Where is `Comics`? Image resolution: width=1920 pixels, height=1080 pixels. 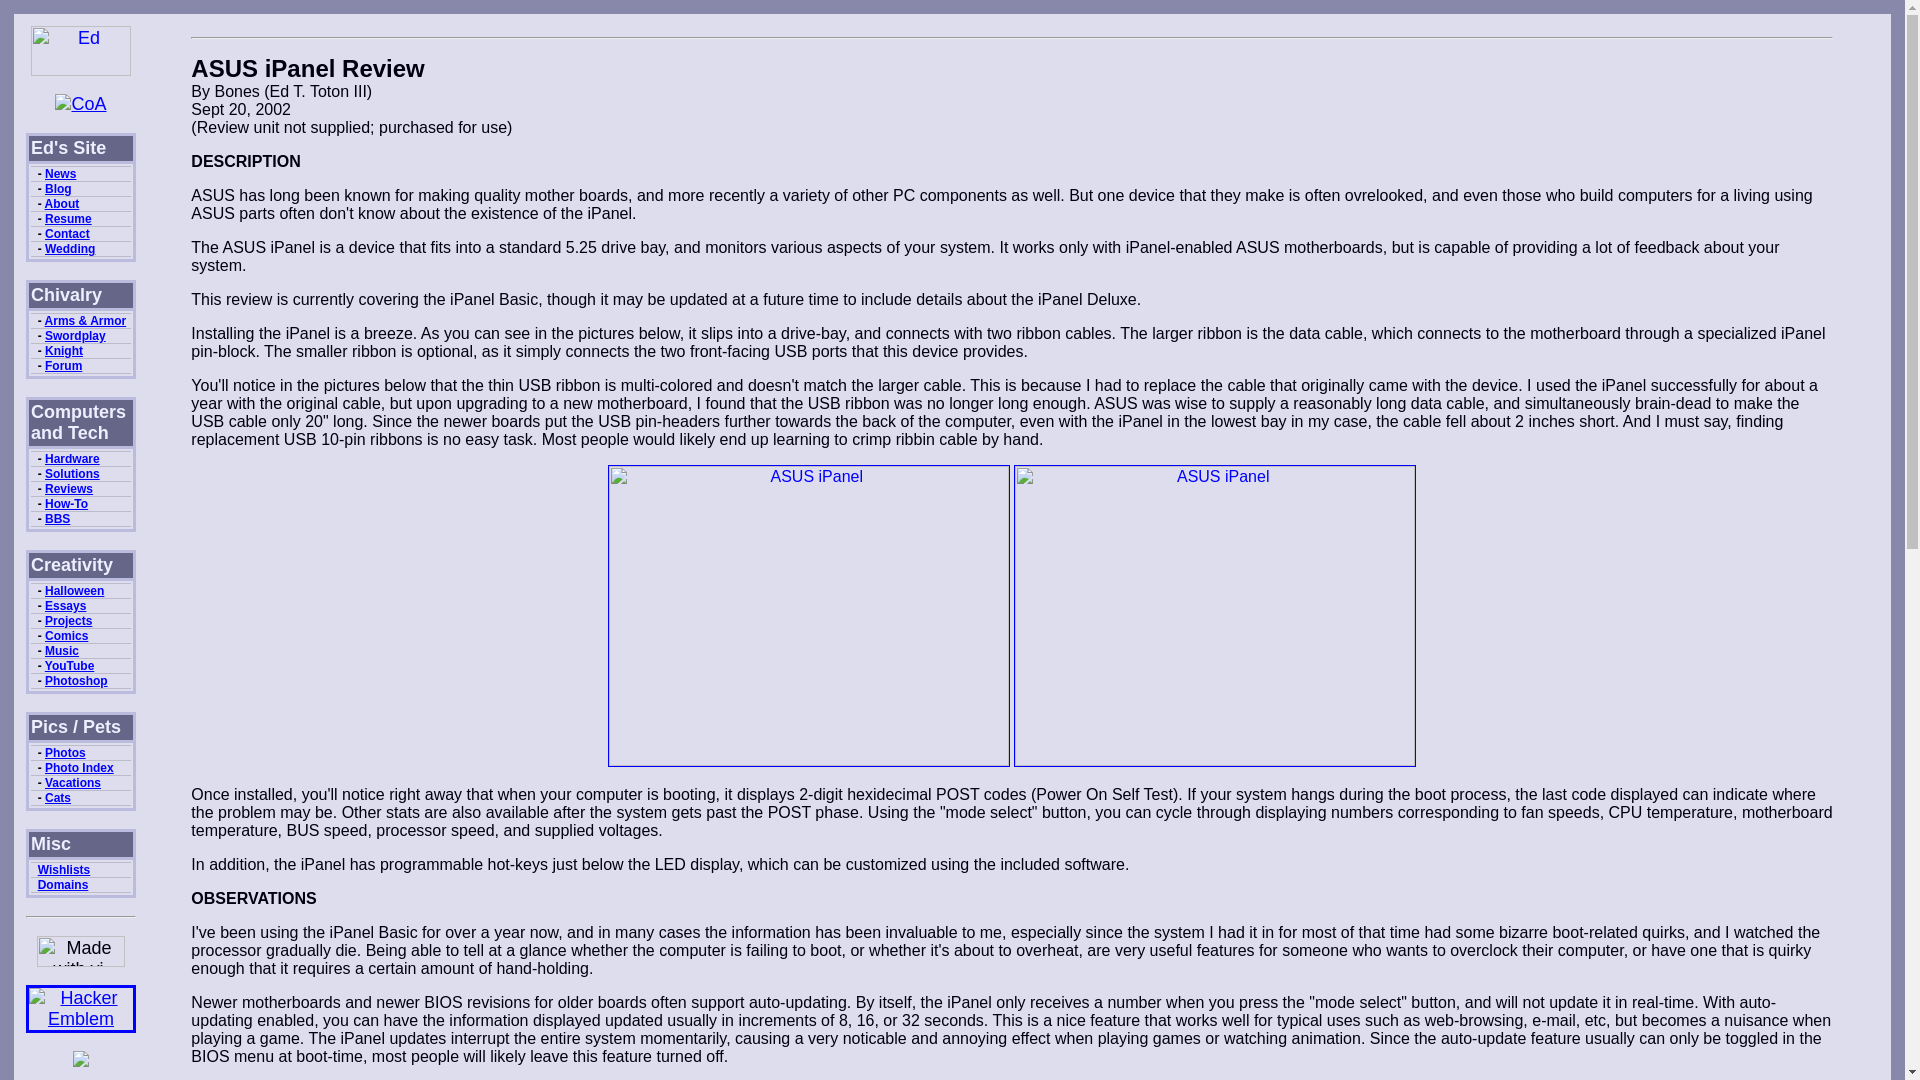 Comics is located at coordinates (66, 635).